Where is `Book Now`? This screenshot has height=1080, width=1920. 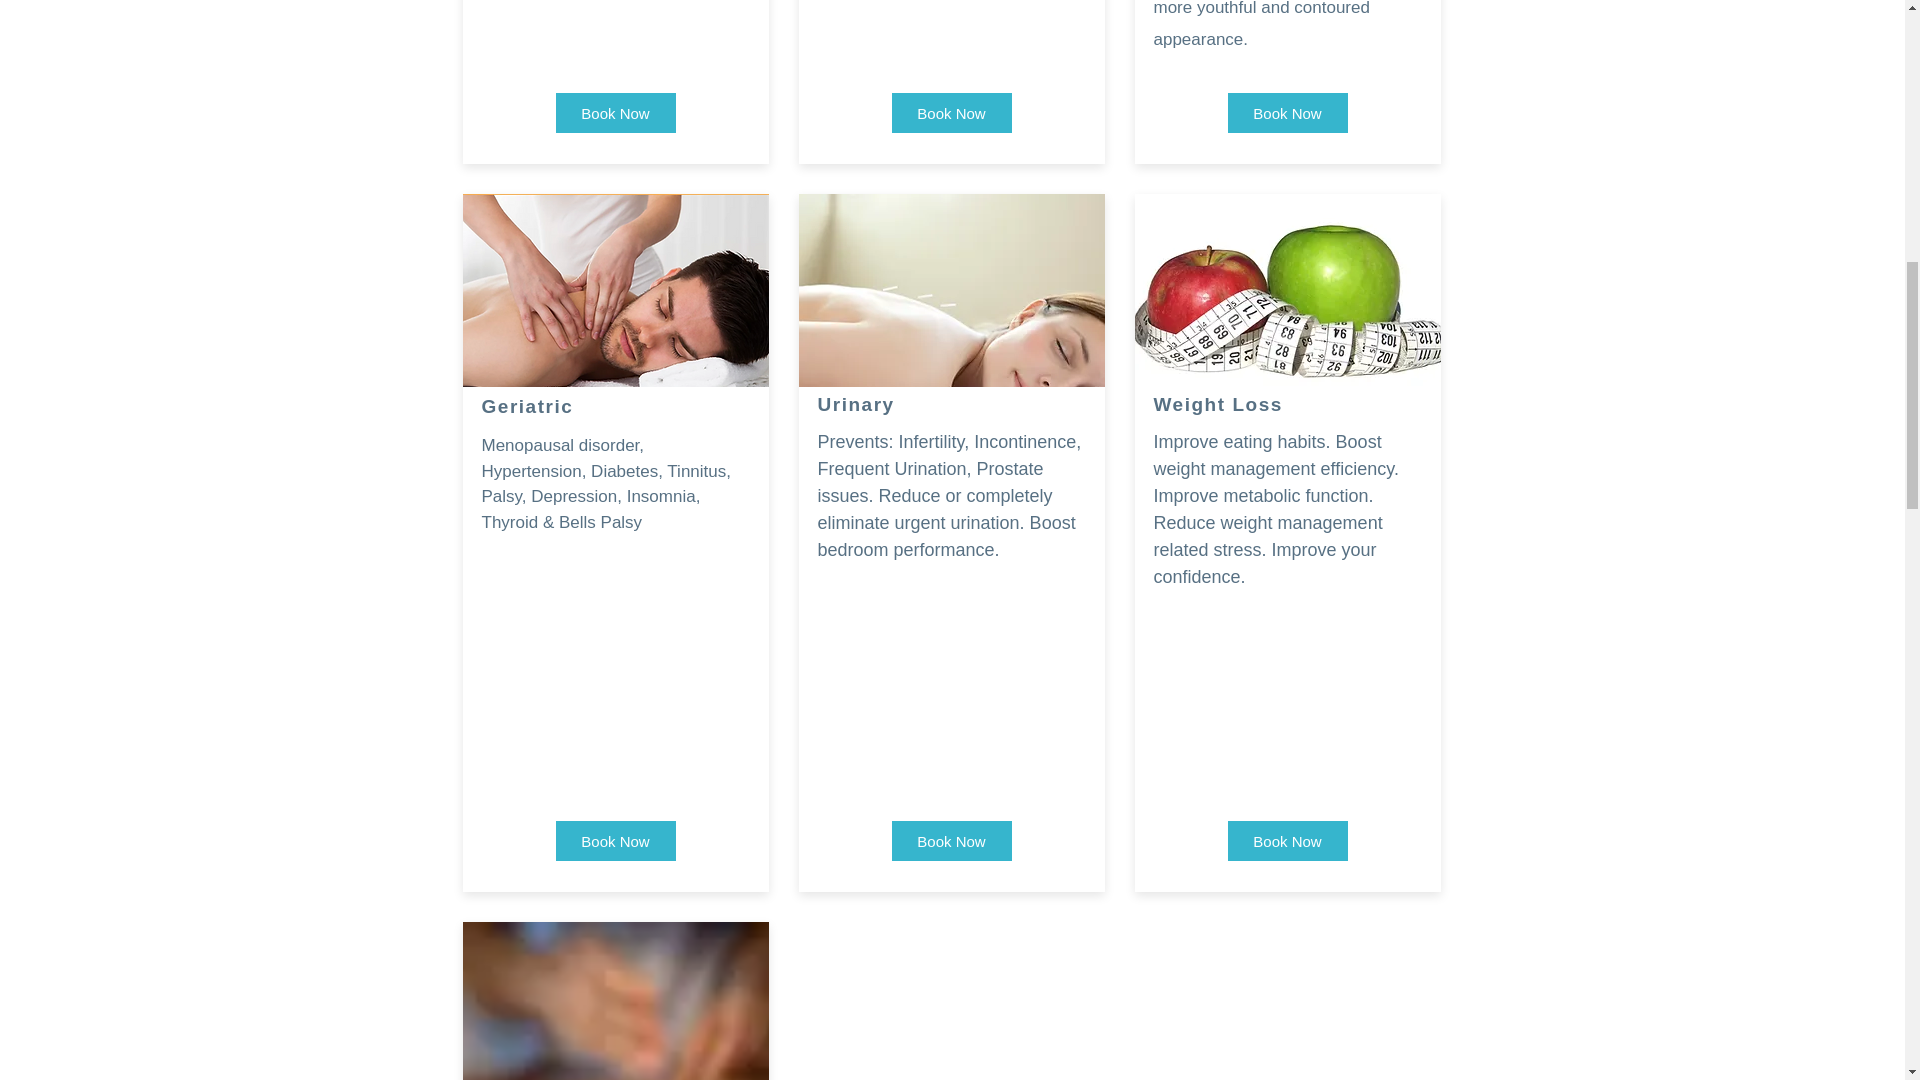 Book Now is located at coordinates (616, 112).